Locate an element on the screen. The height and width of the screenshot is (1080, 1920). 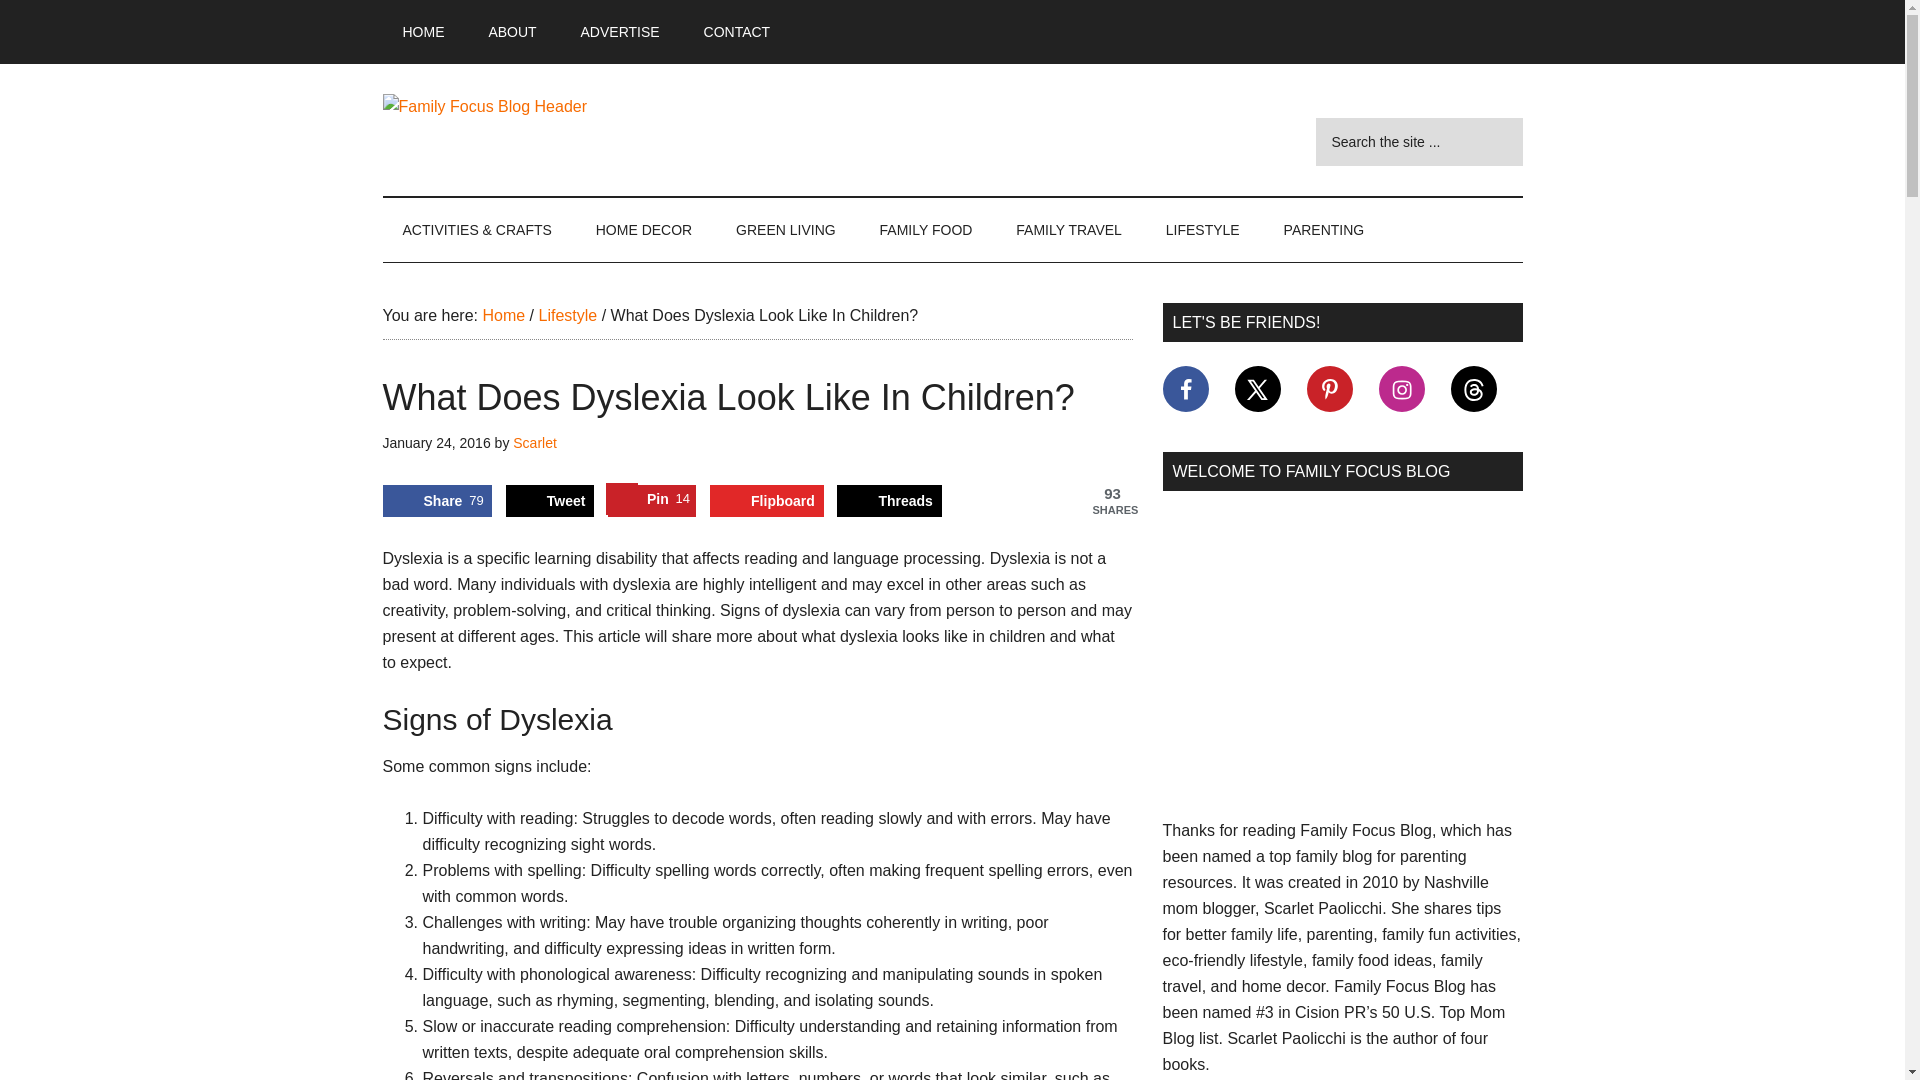
Save to Pinterest is located at coordinates (652, 500).